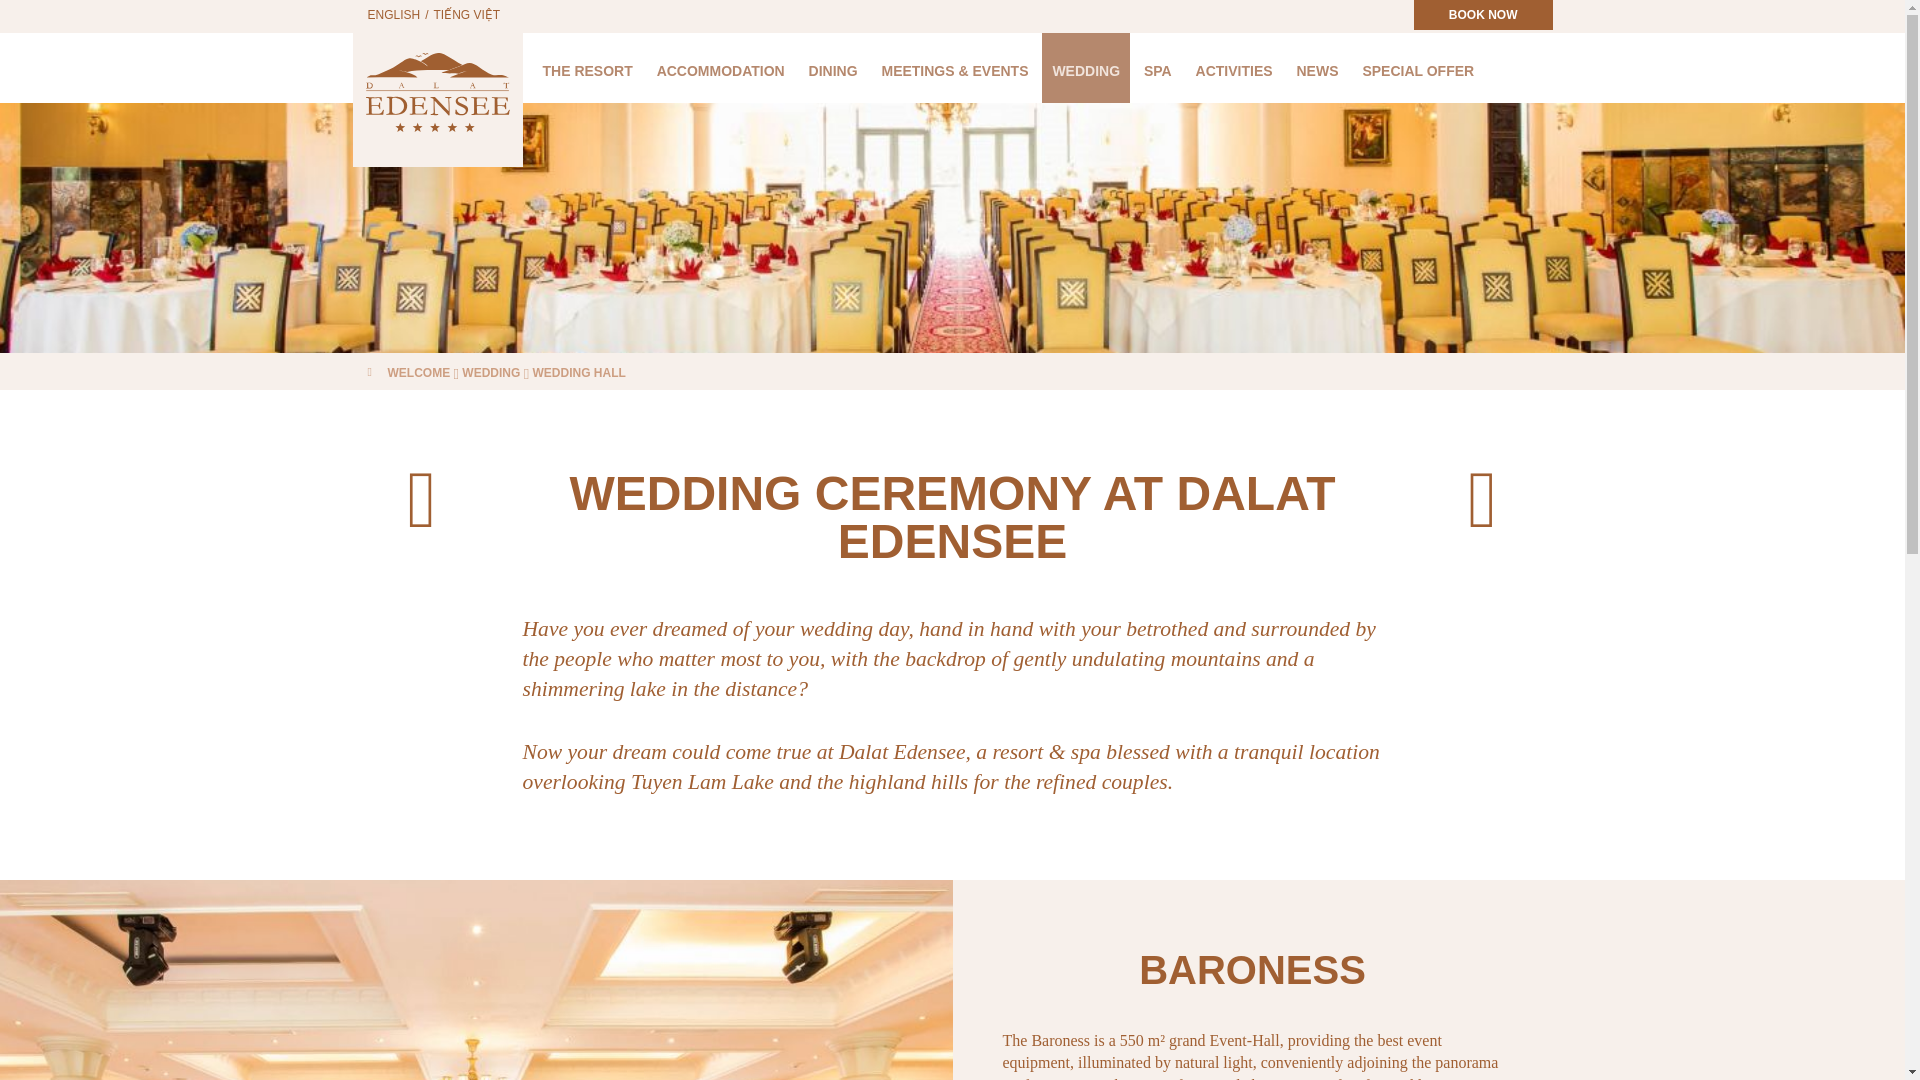 This screenshot has height=1080, width=1920. Describe the element at coordinates (720, 68) in the screenshot. I see `ACCOMMODATION` at that location.